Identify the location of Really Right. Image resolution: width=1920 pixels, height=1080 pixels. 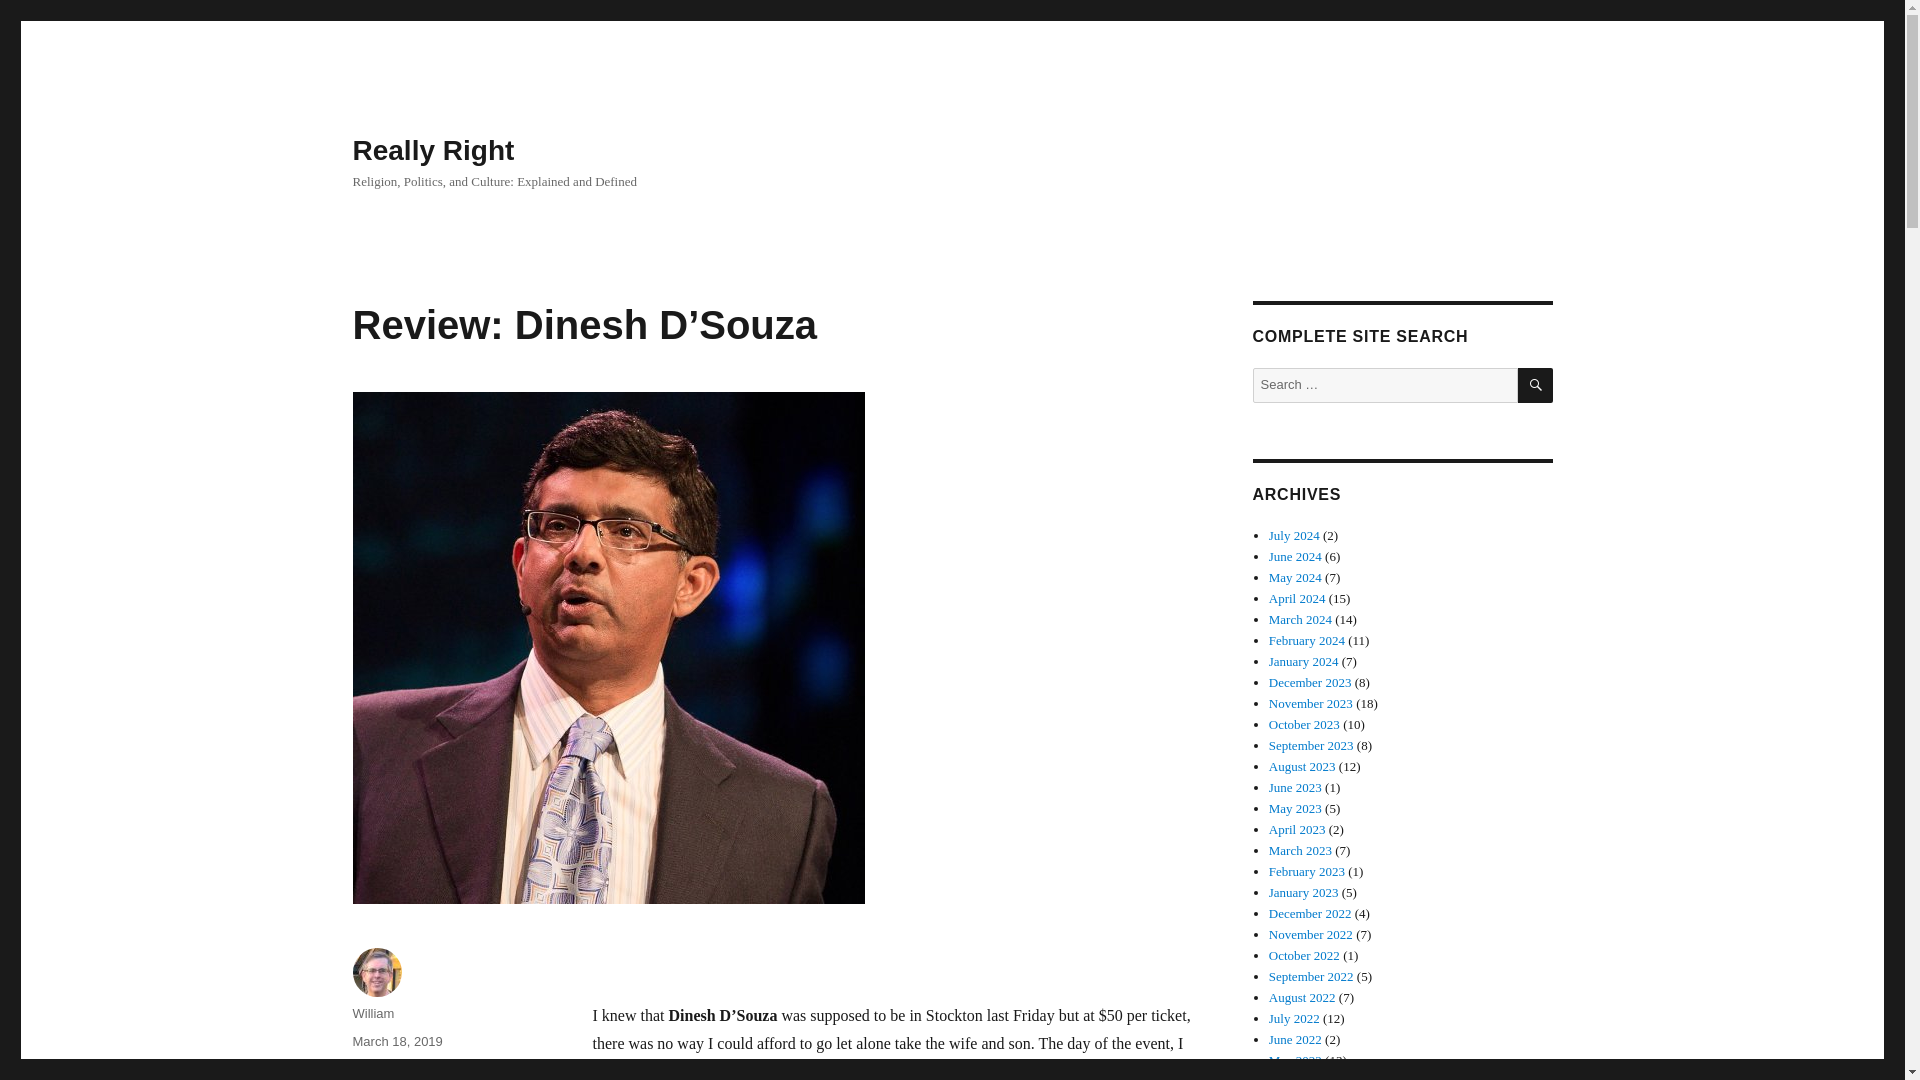
(432, 150).